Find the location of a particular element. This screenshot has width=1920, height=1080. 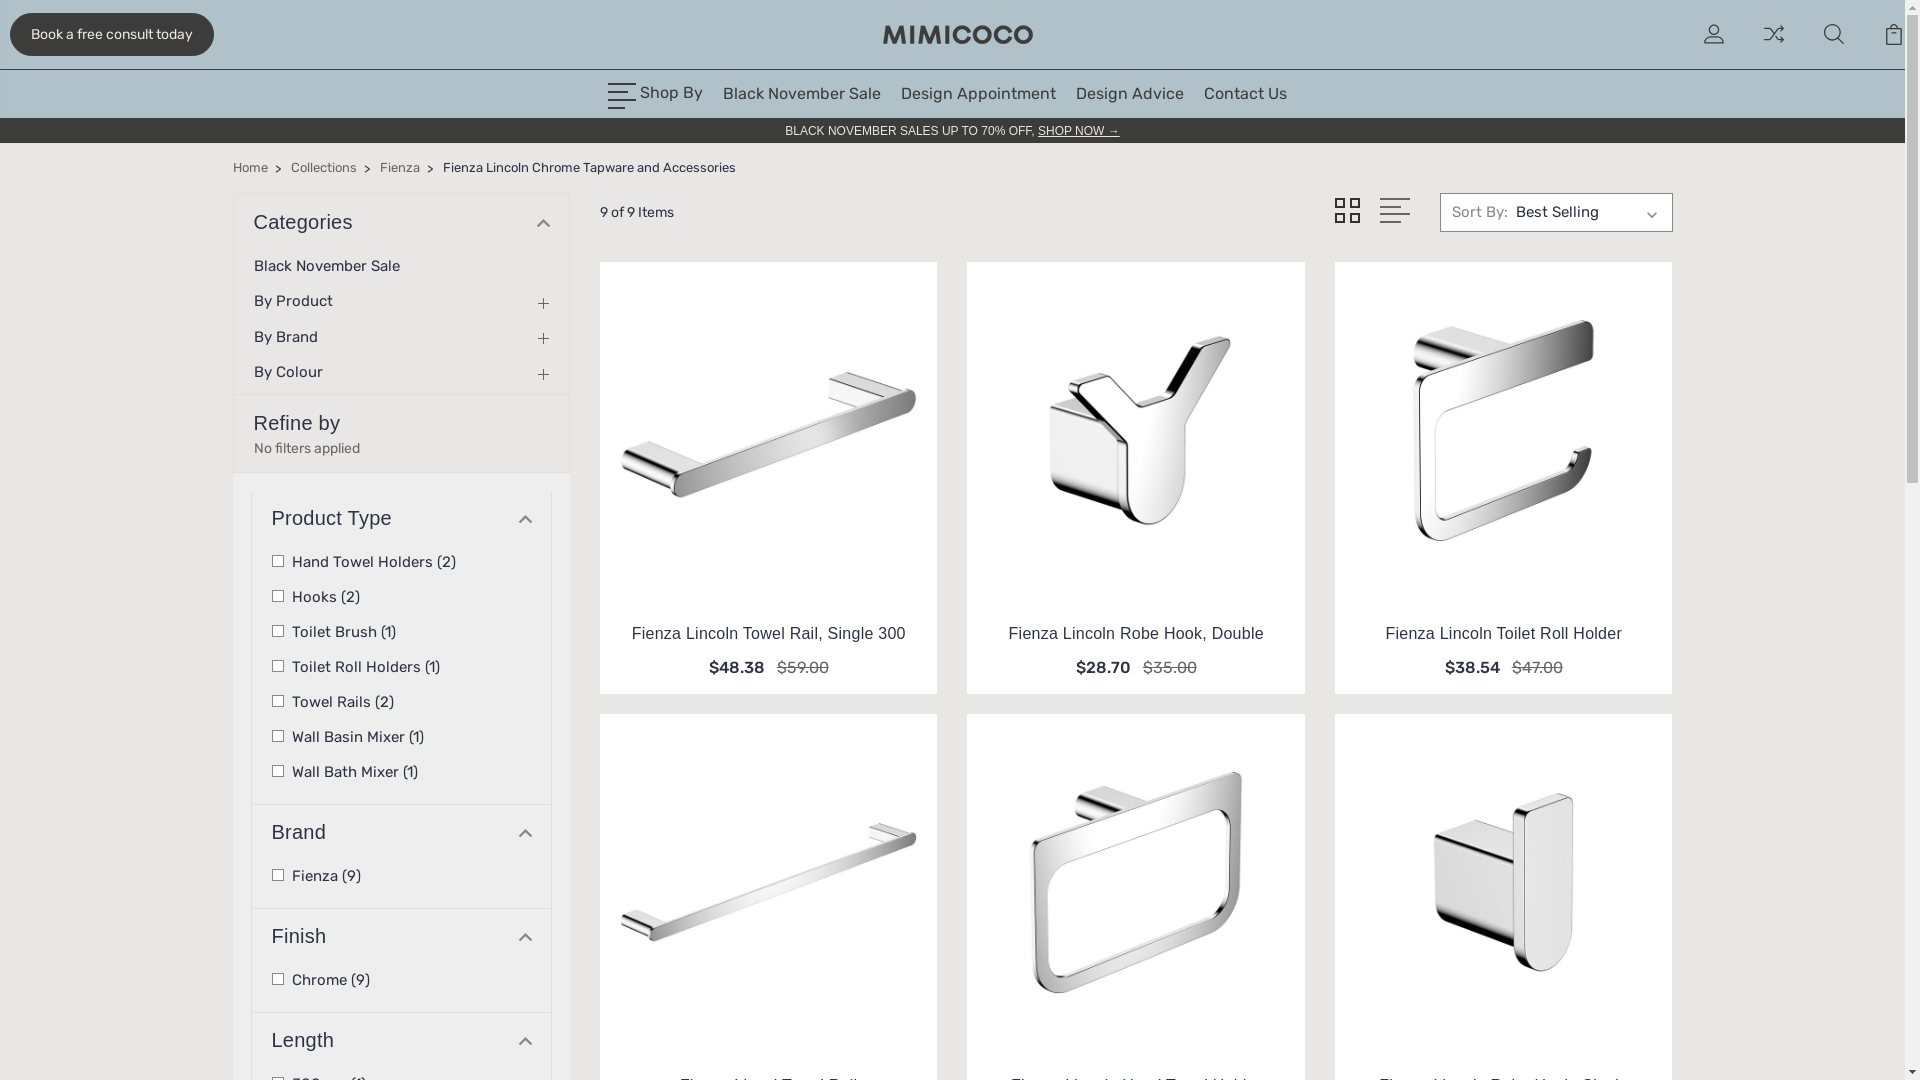

Contact Us is located at coordinates (1246, 94).